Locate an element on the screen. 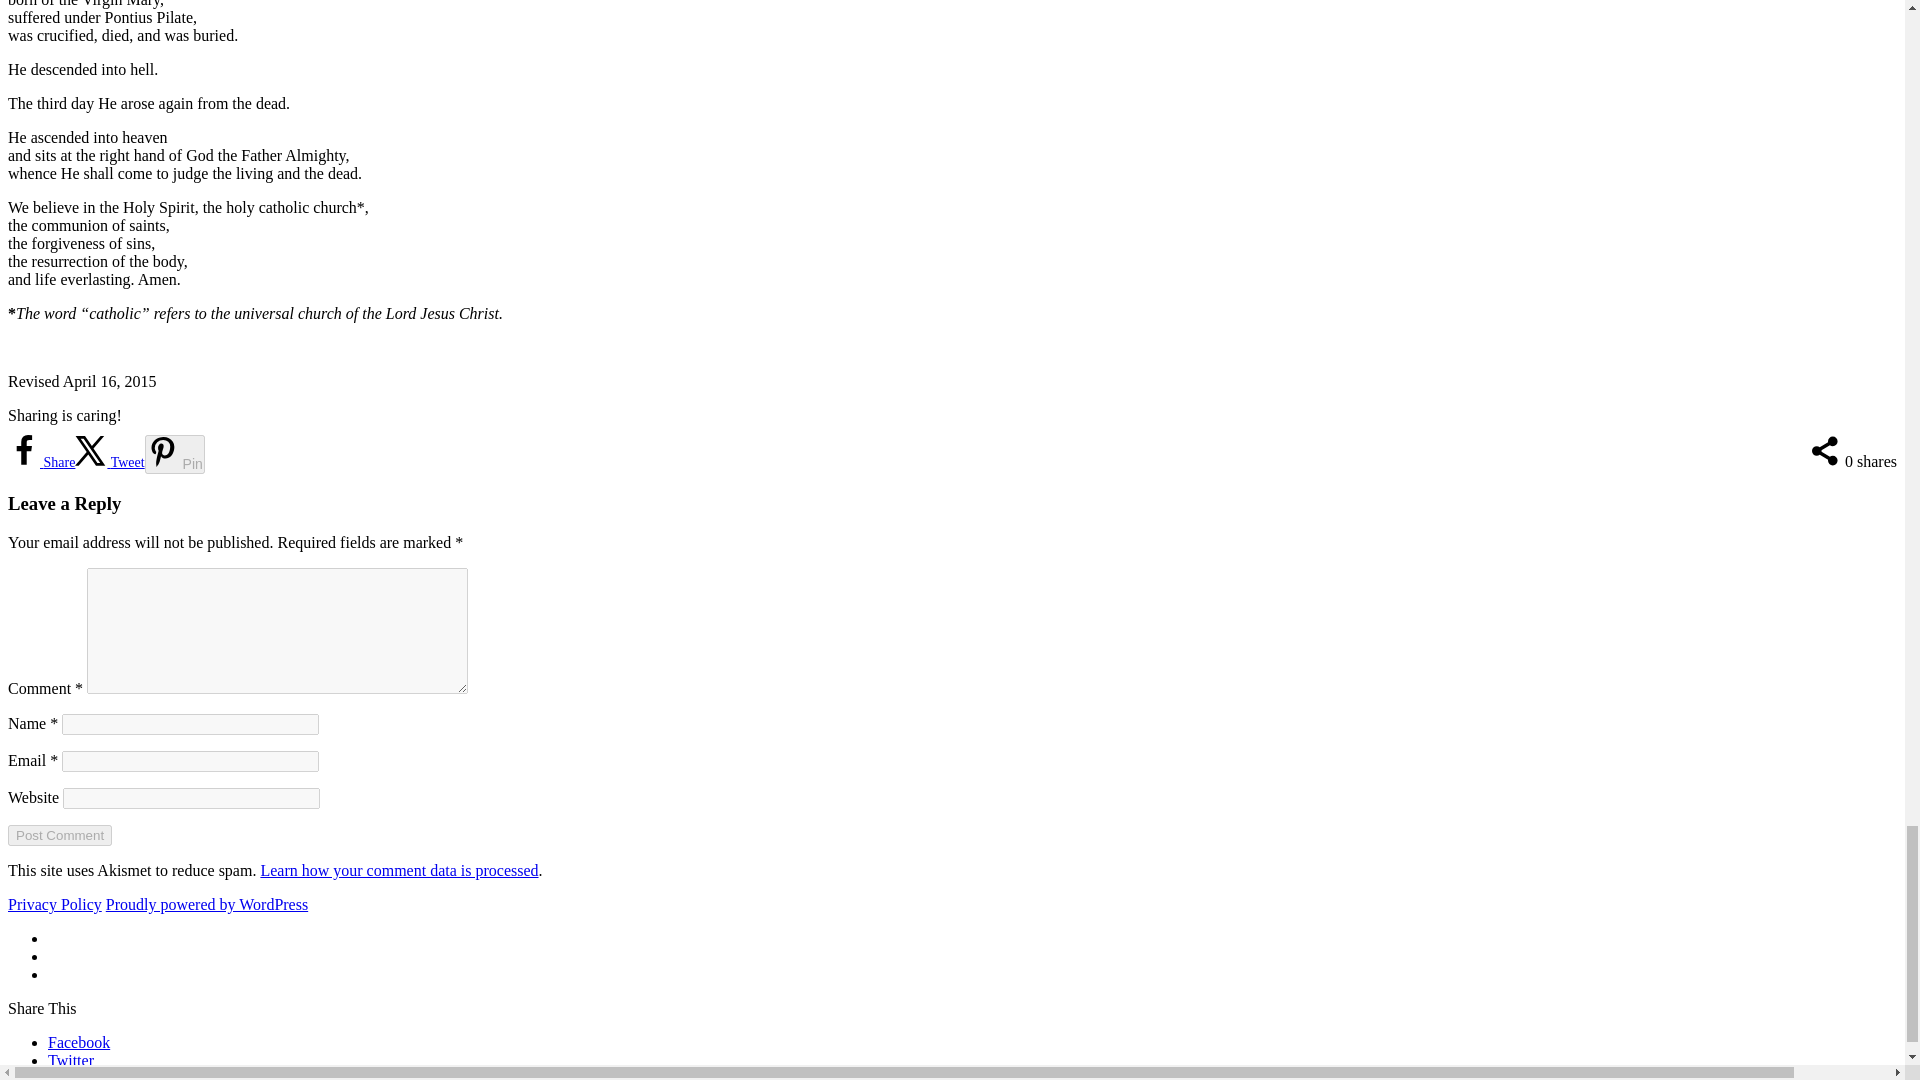 The width and height of the screenshot is (1920, 1080). Privacy Policy is located at coordinates (54, 904).